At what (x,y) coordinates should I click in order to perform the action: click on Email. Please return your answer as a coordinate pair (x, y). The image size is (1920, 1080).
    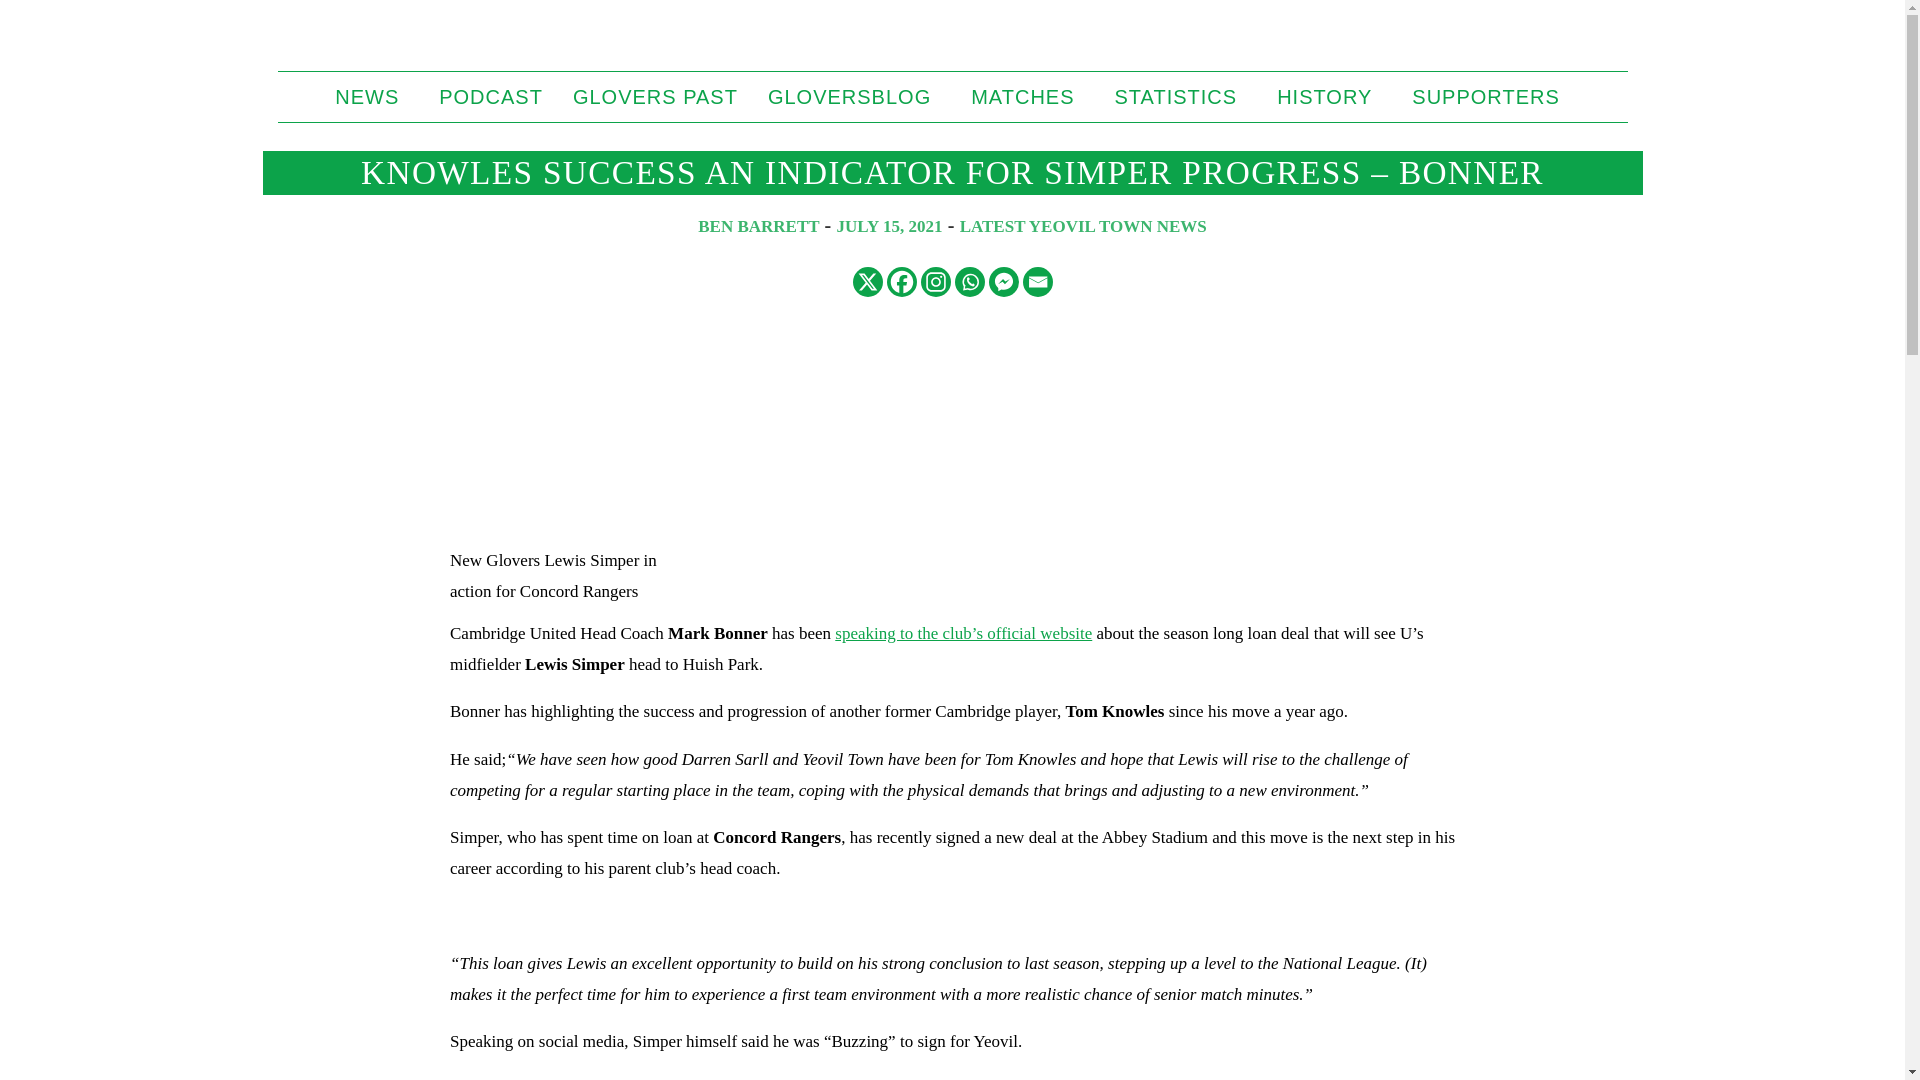
    Looking at the image, I should click on (1036, 282).